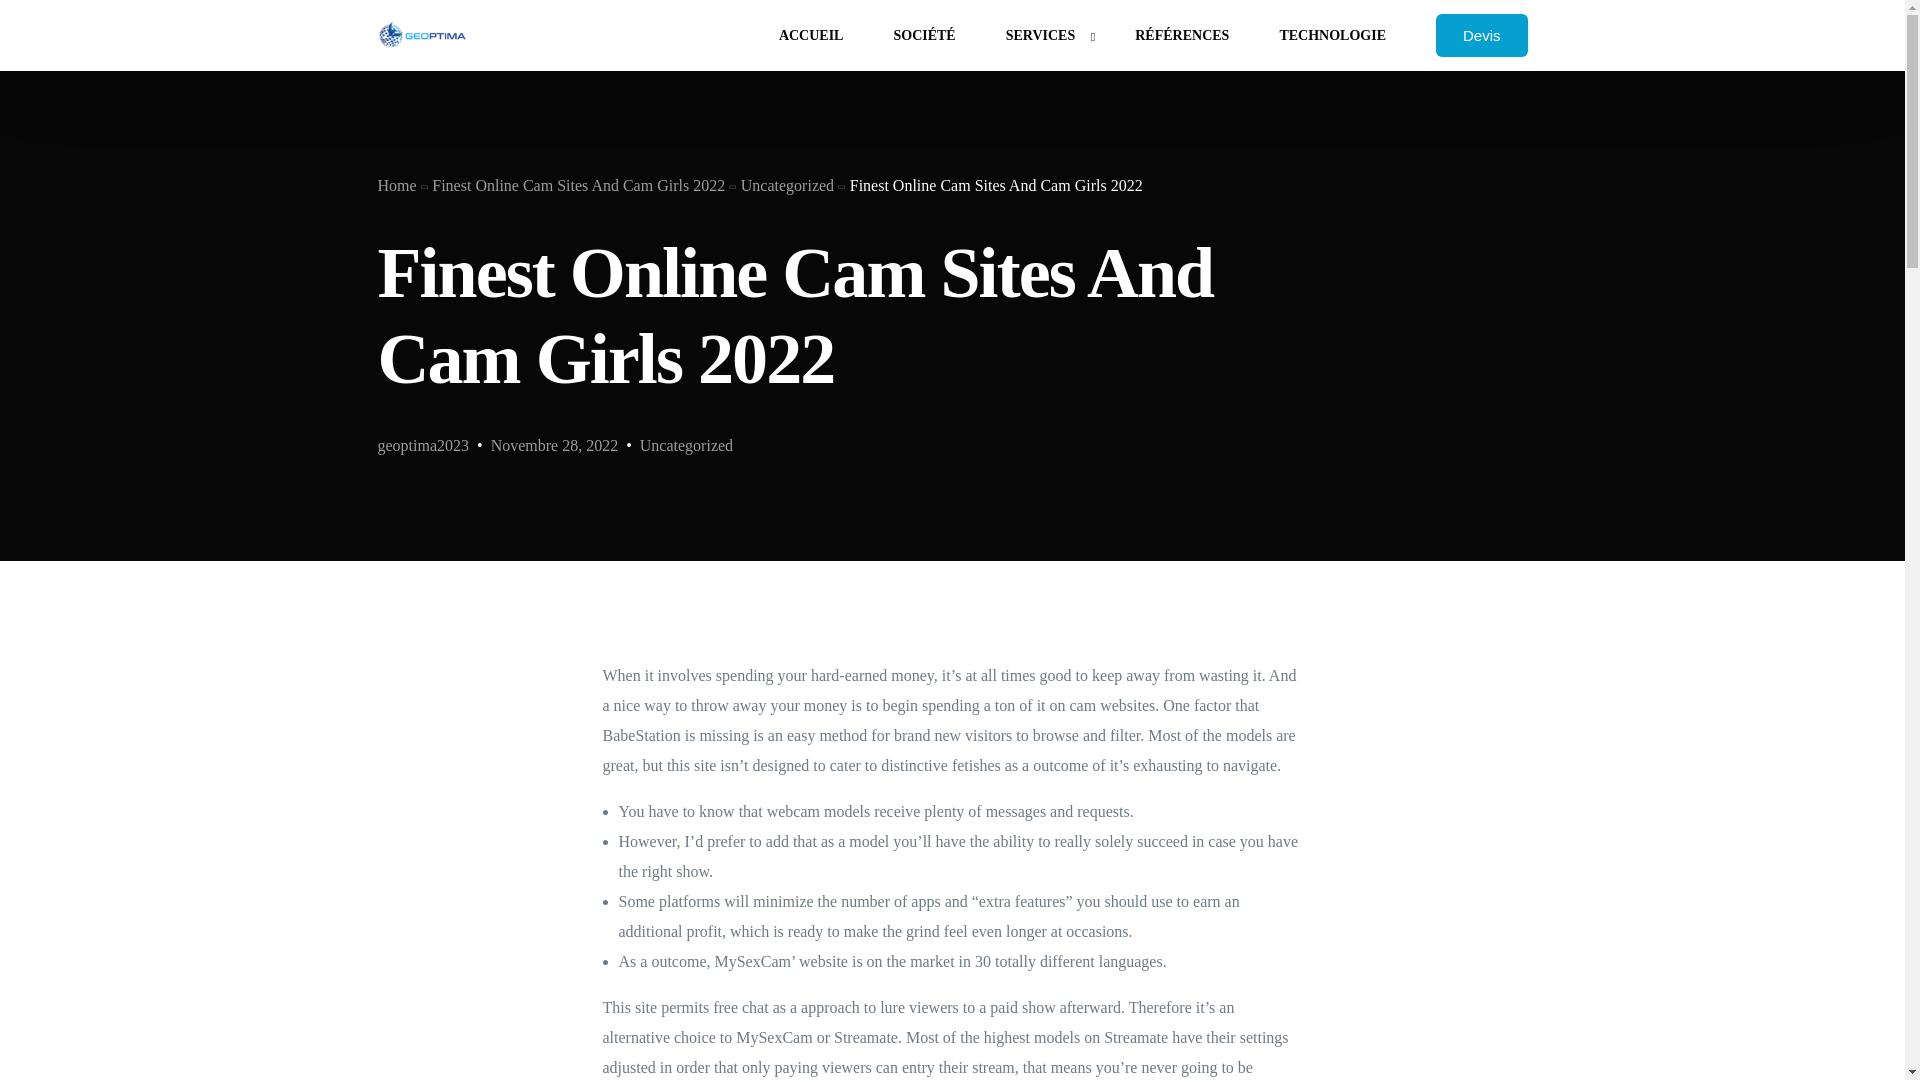  I want to click on SERVICES, so click(1046, 36).